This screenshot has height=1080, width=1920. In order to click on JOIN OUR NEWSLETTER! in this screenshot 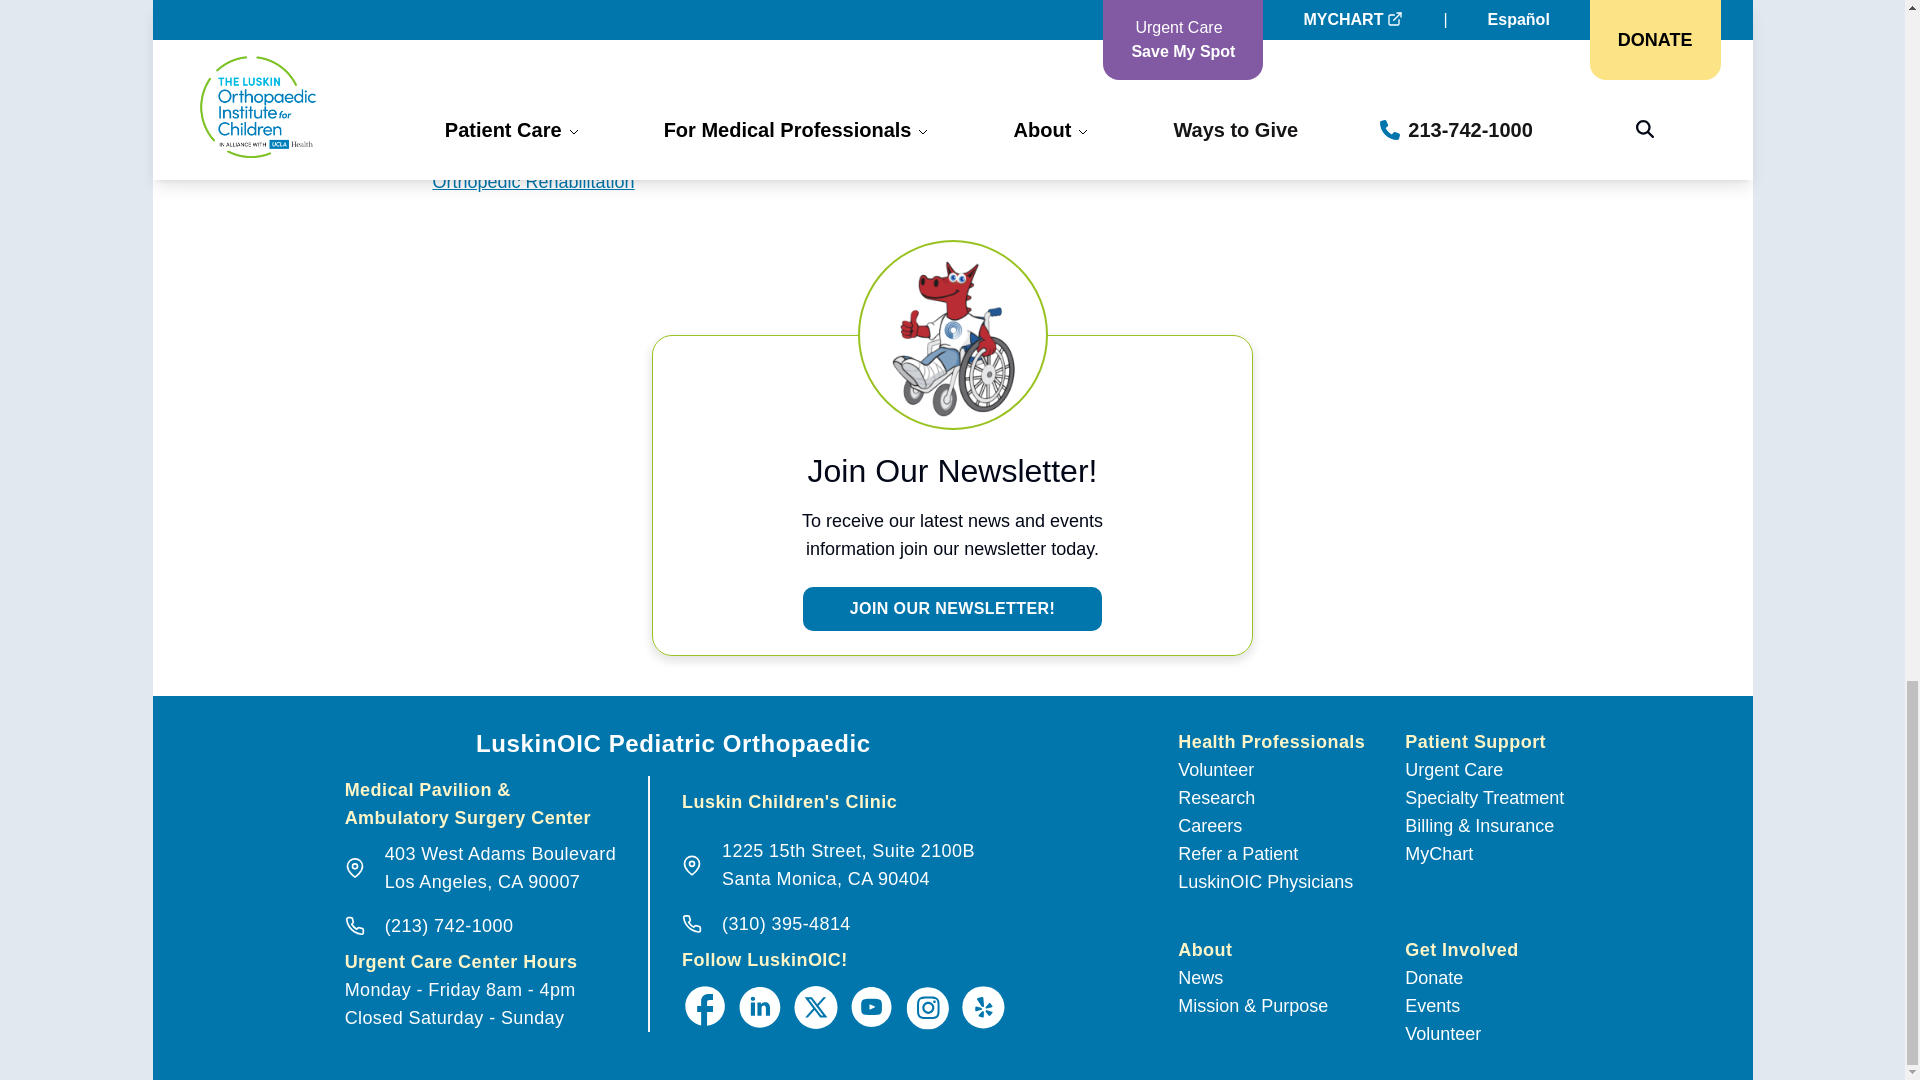, I will do `click(486, 110)`.